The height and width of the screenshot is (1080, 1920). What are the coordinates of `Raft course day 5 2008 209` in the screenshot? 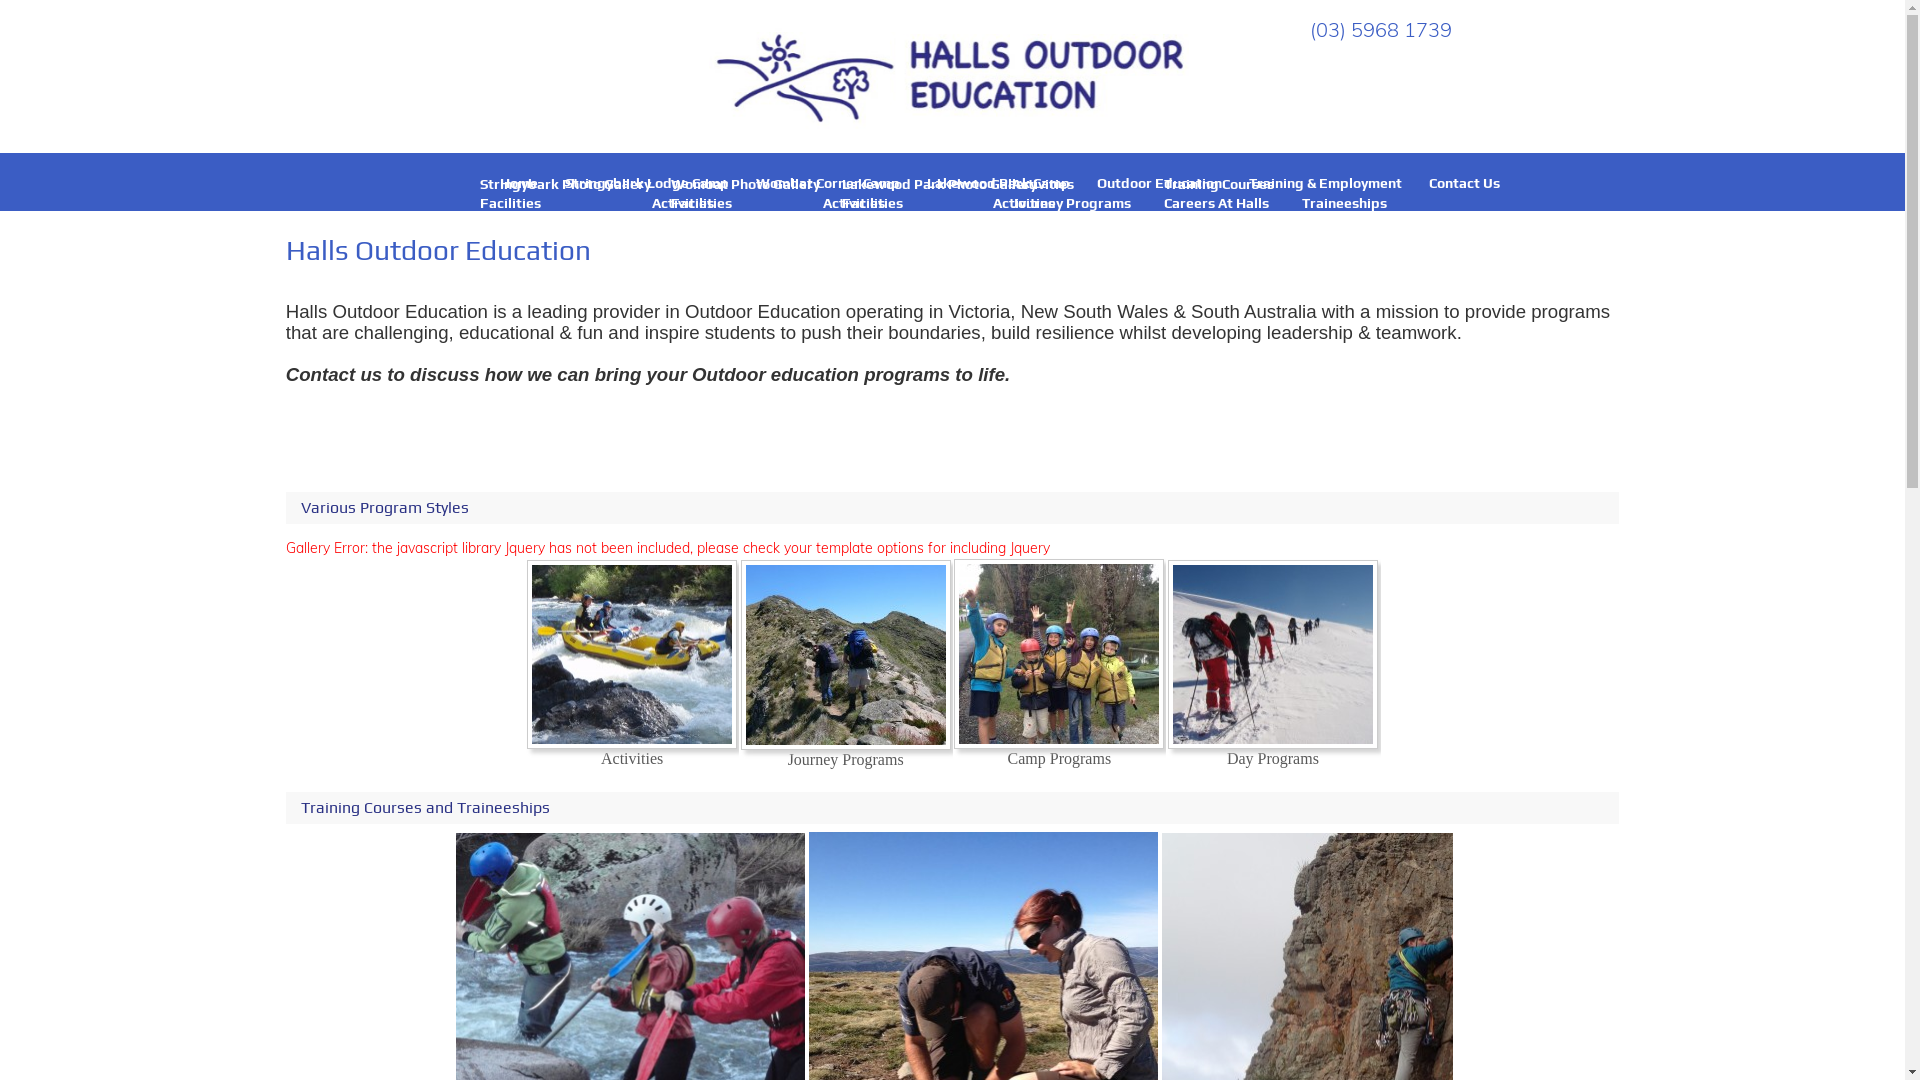 It's located at (632, 654).